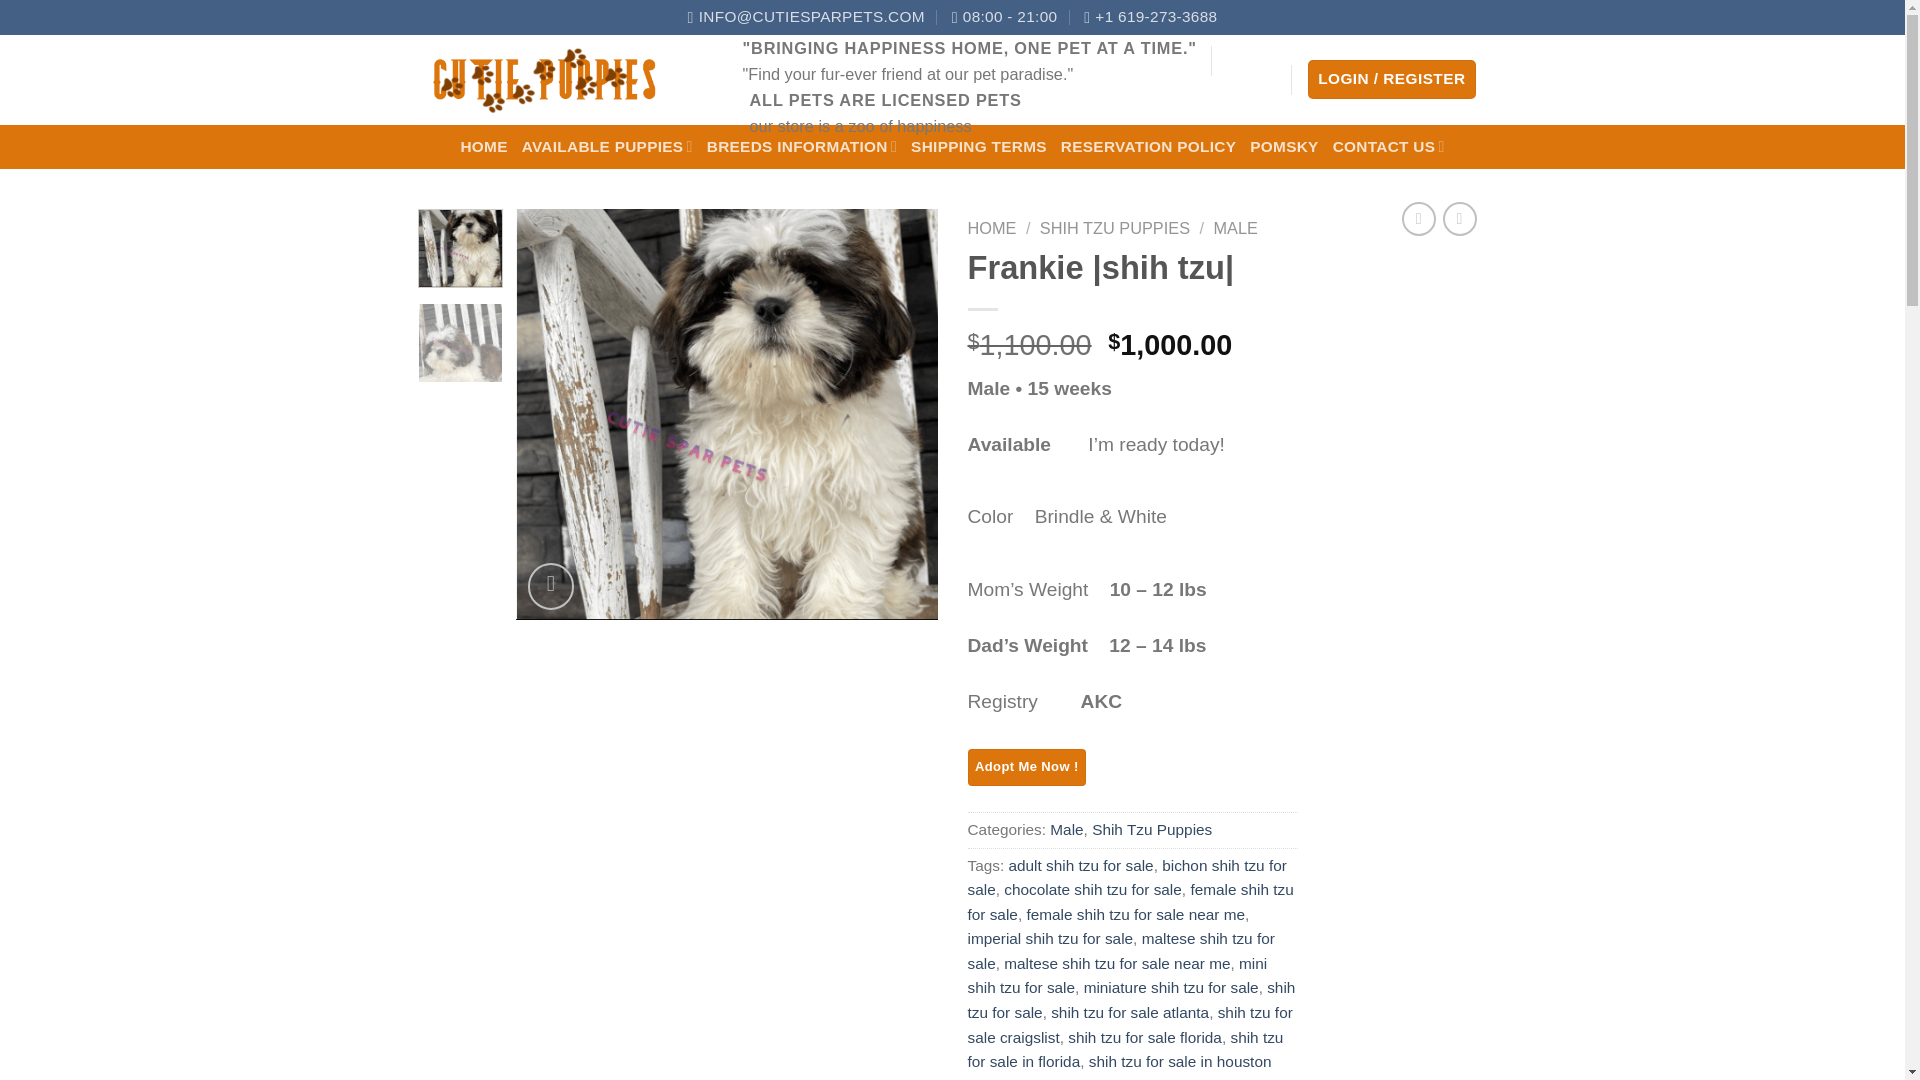 The width and height of the screenshot is (1920, 1080). Describe the element at coordinates (801, 147) in the screenshot. I see `BREEDS INFORMATION` at that location.